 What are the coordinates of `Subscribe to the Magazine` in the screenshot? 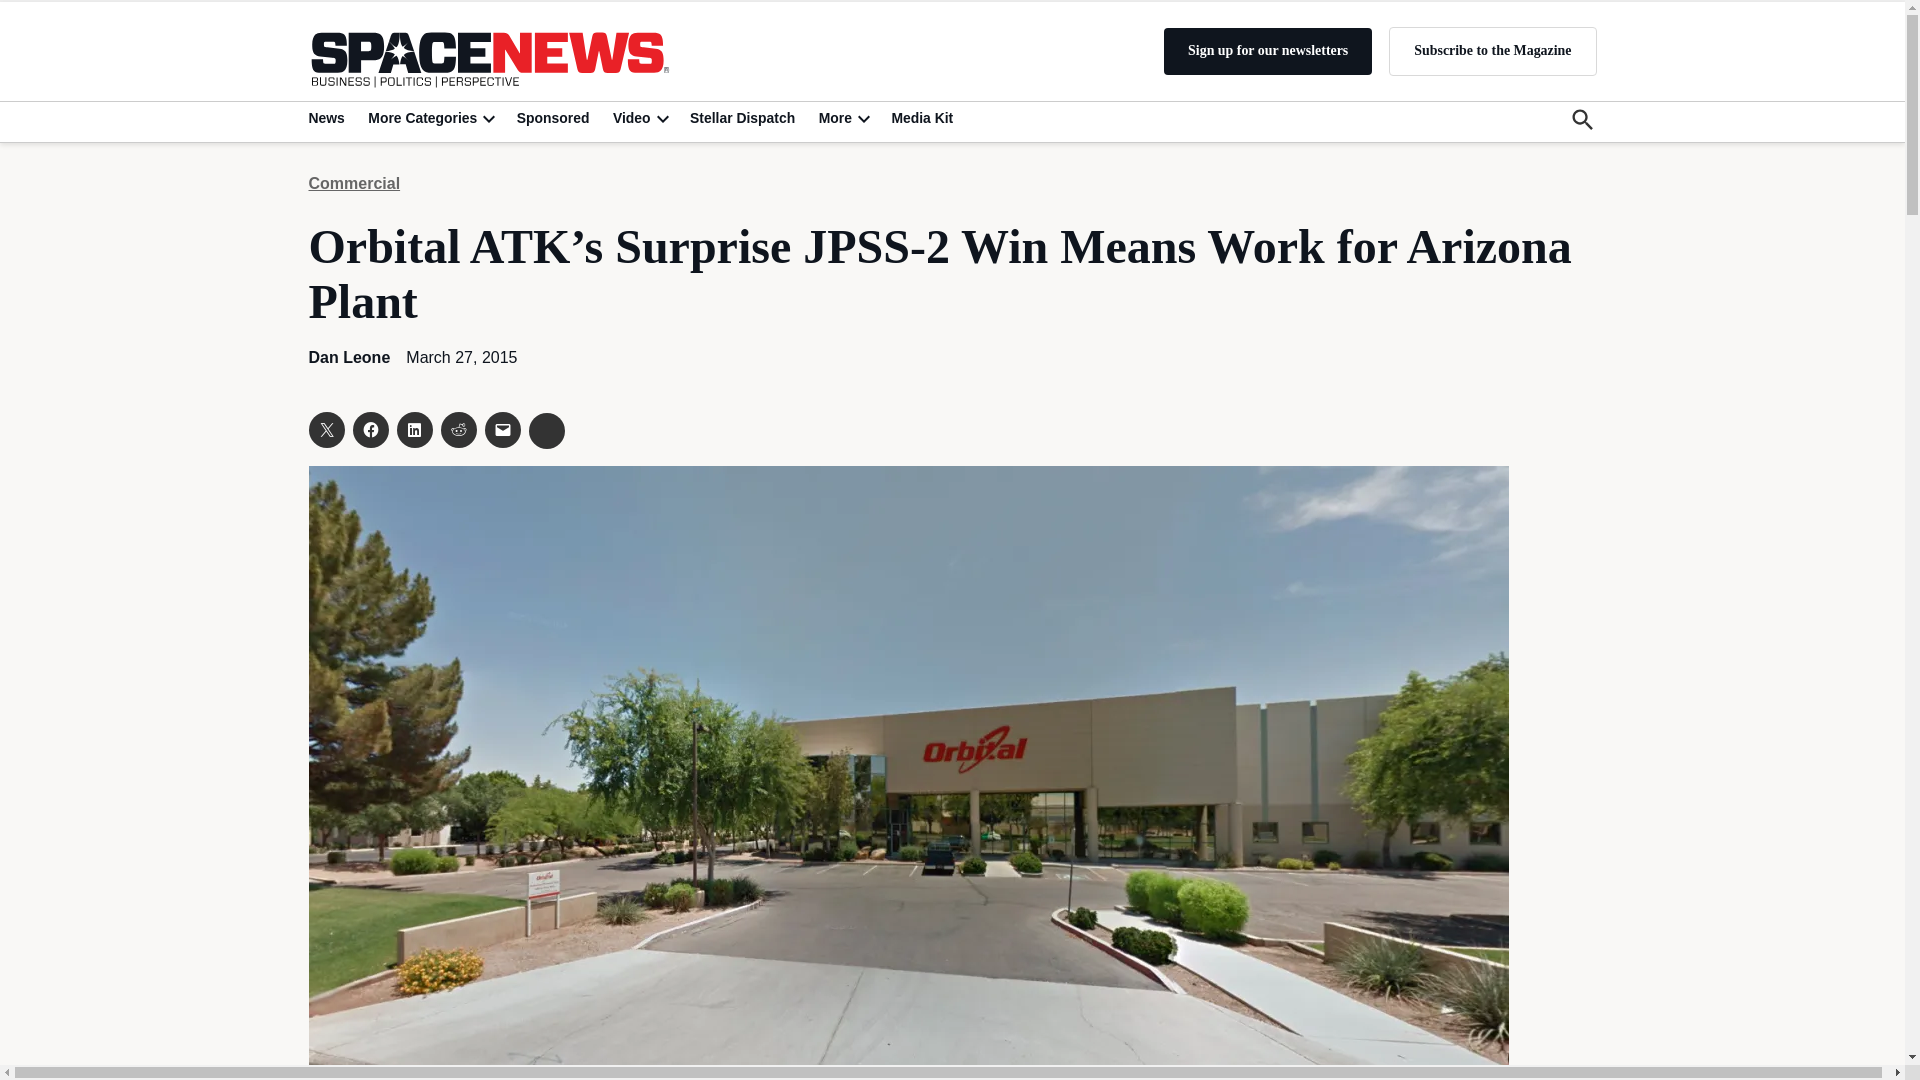 It's located at (1492, 50).